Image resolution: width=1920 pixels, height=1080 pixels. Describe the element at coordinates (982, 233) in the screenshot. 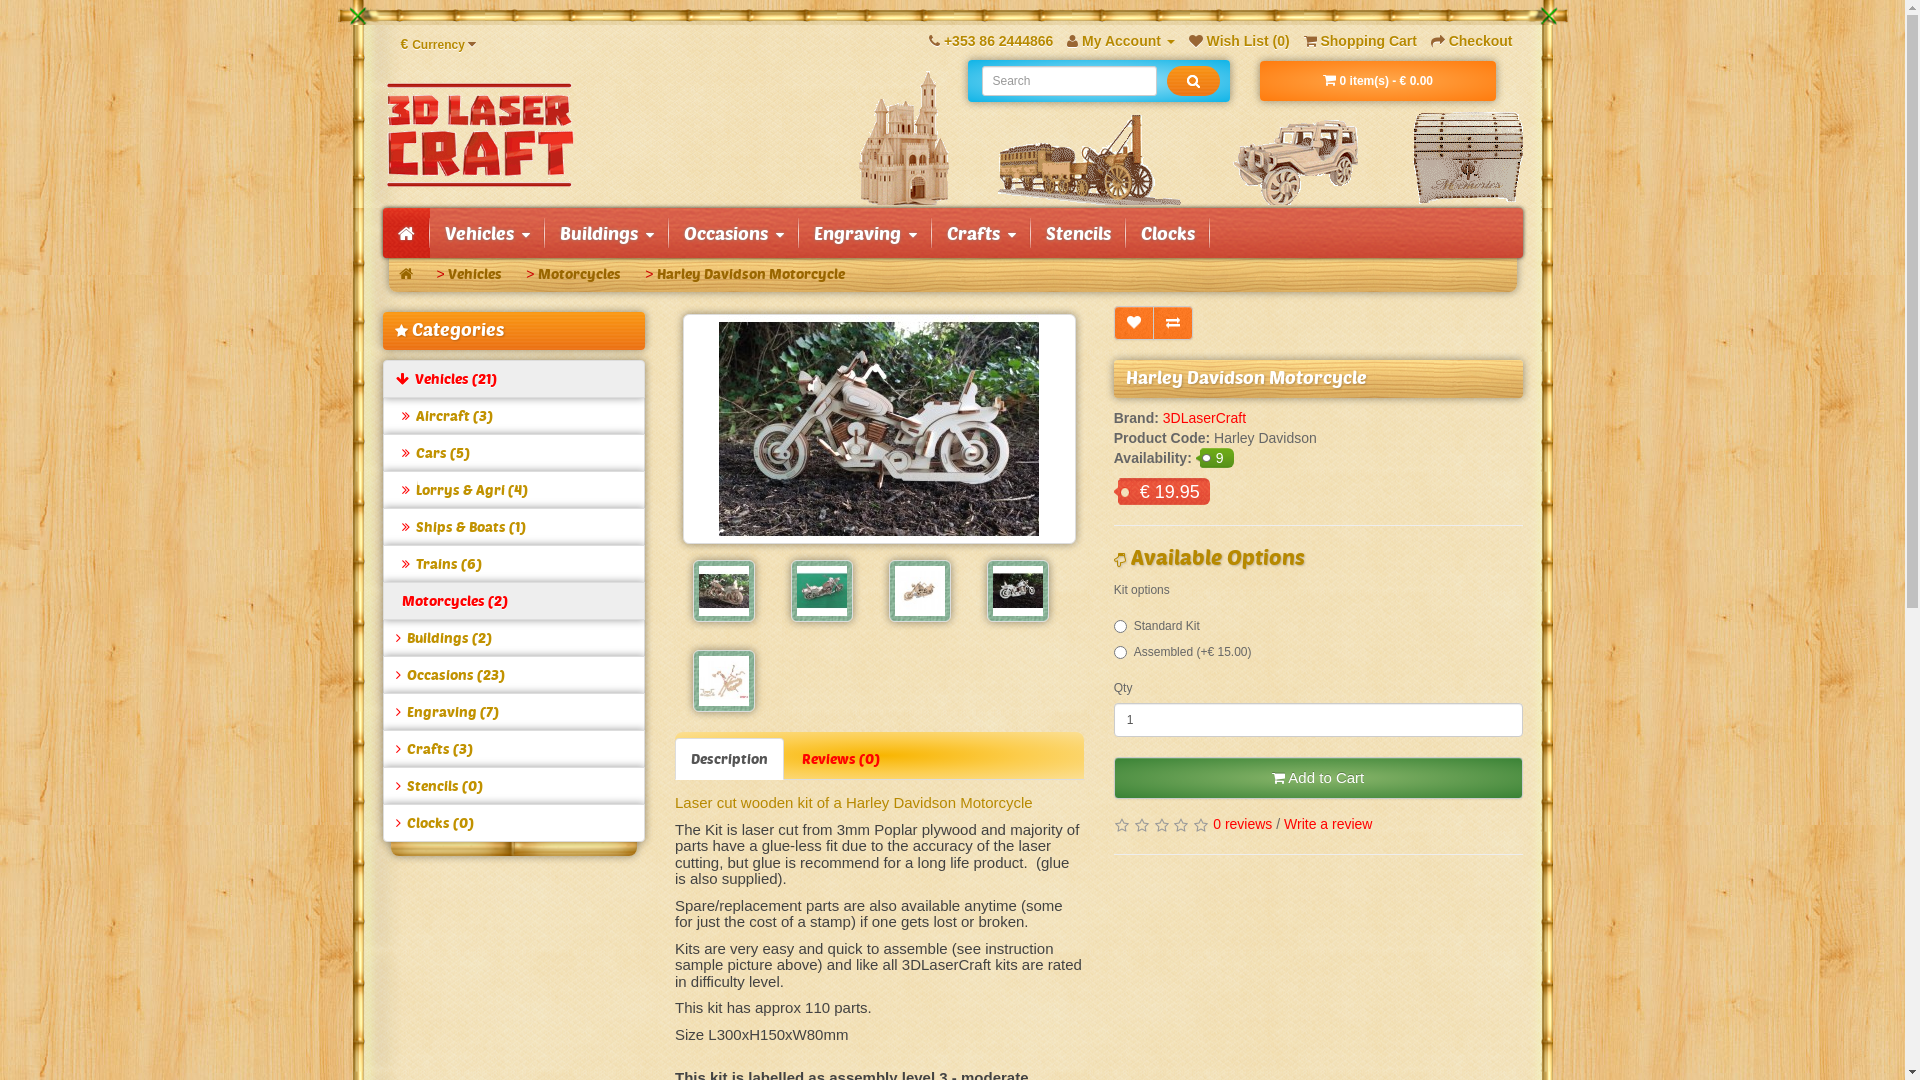

I see `Crafts  ` at that location.